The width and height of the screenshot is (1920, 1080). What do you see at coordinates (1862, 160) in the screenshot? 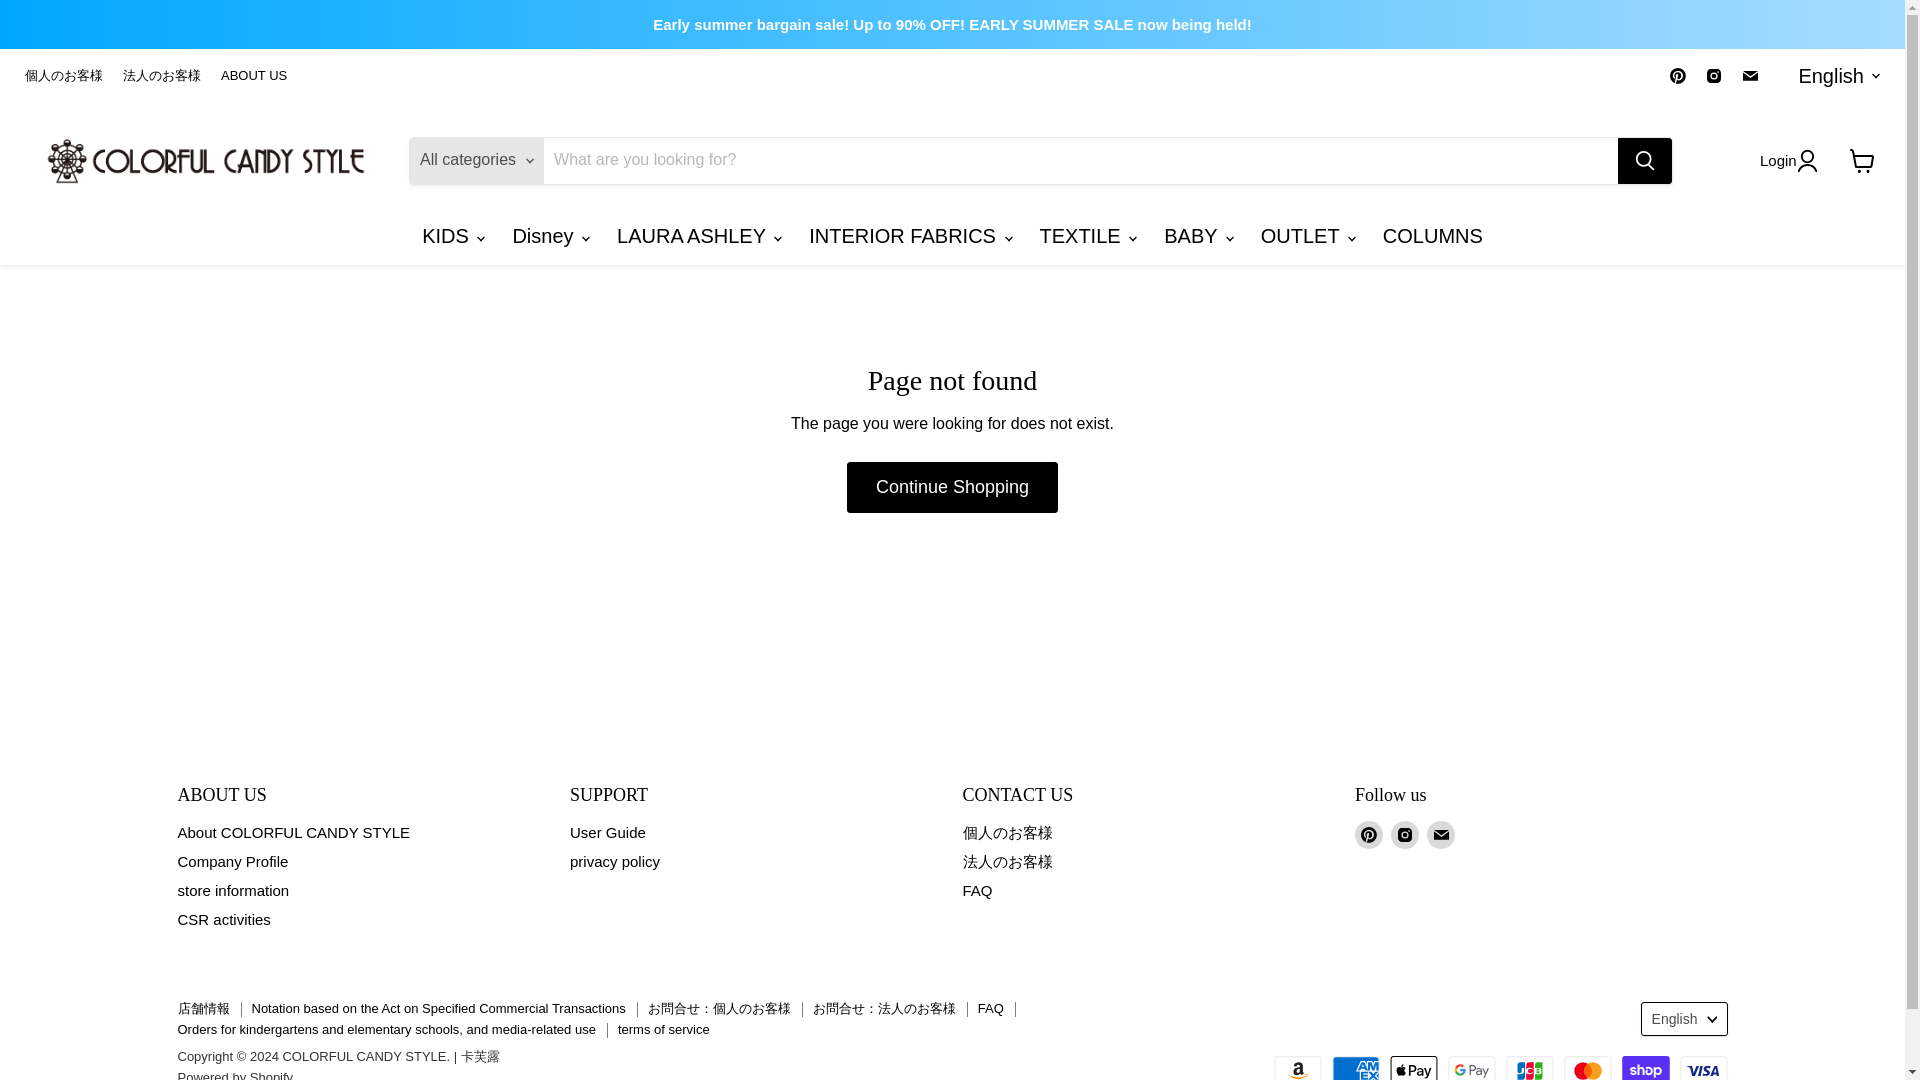
I see `View cart` at bounding box center [1862, 160].